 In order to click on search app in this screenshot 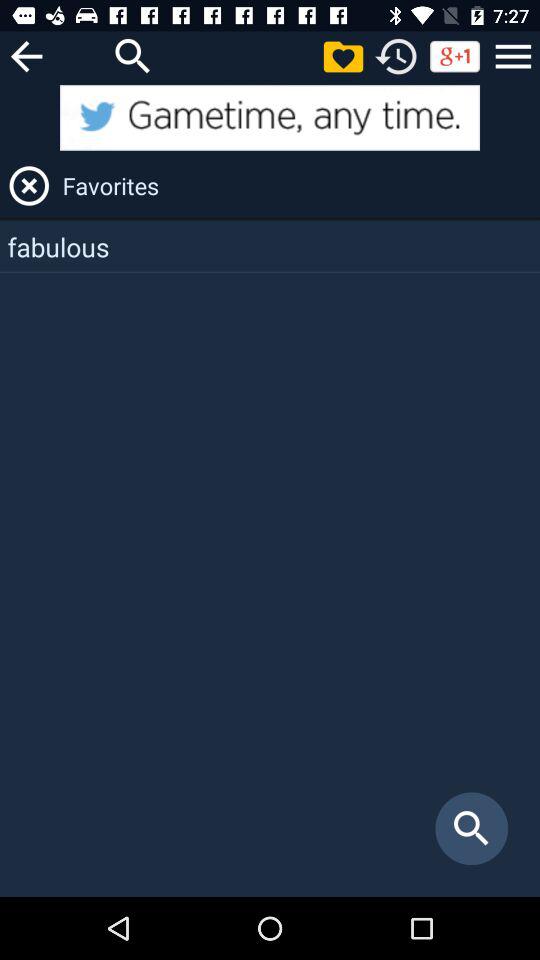, I will do `click(133, 56)`.